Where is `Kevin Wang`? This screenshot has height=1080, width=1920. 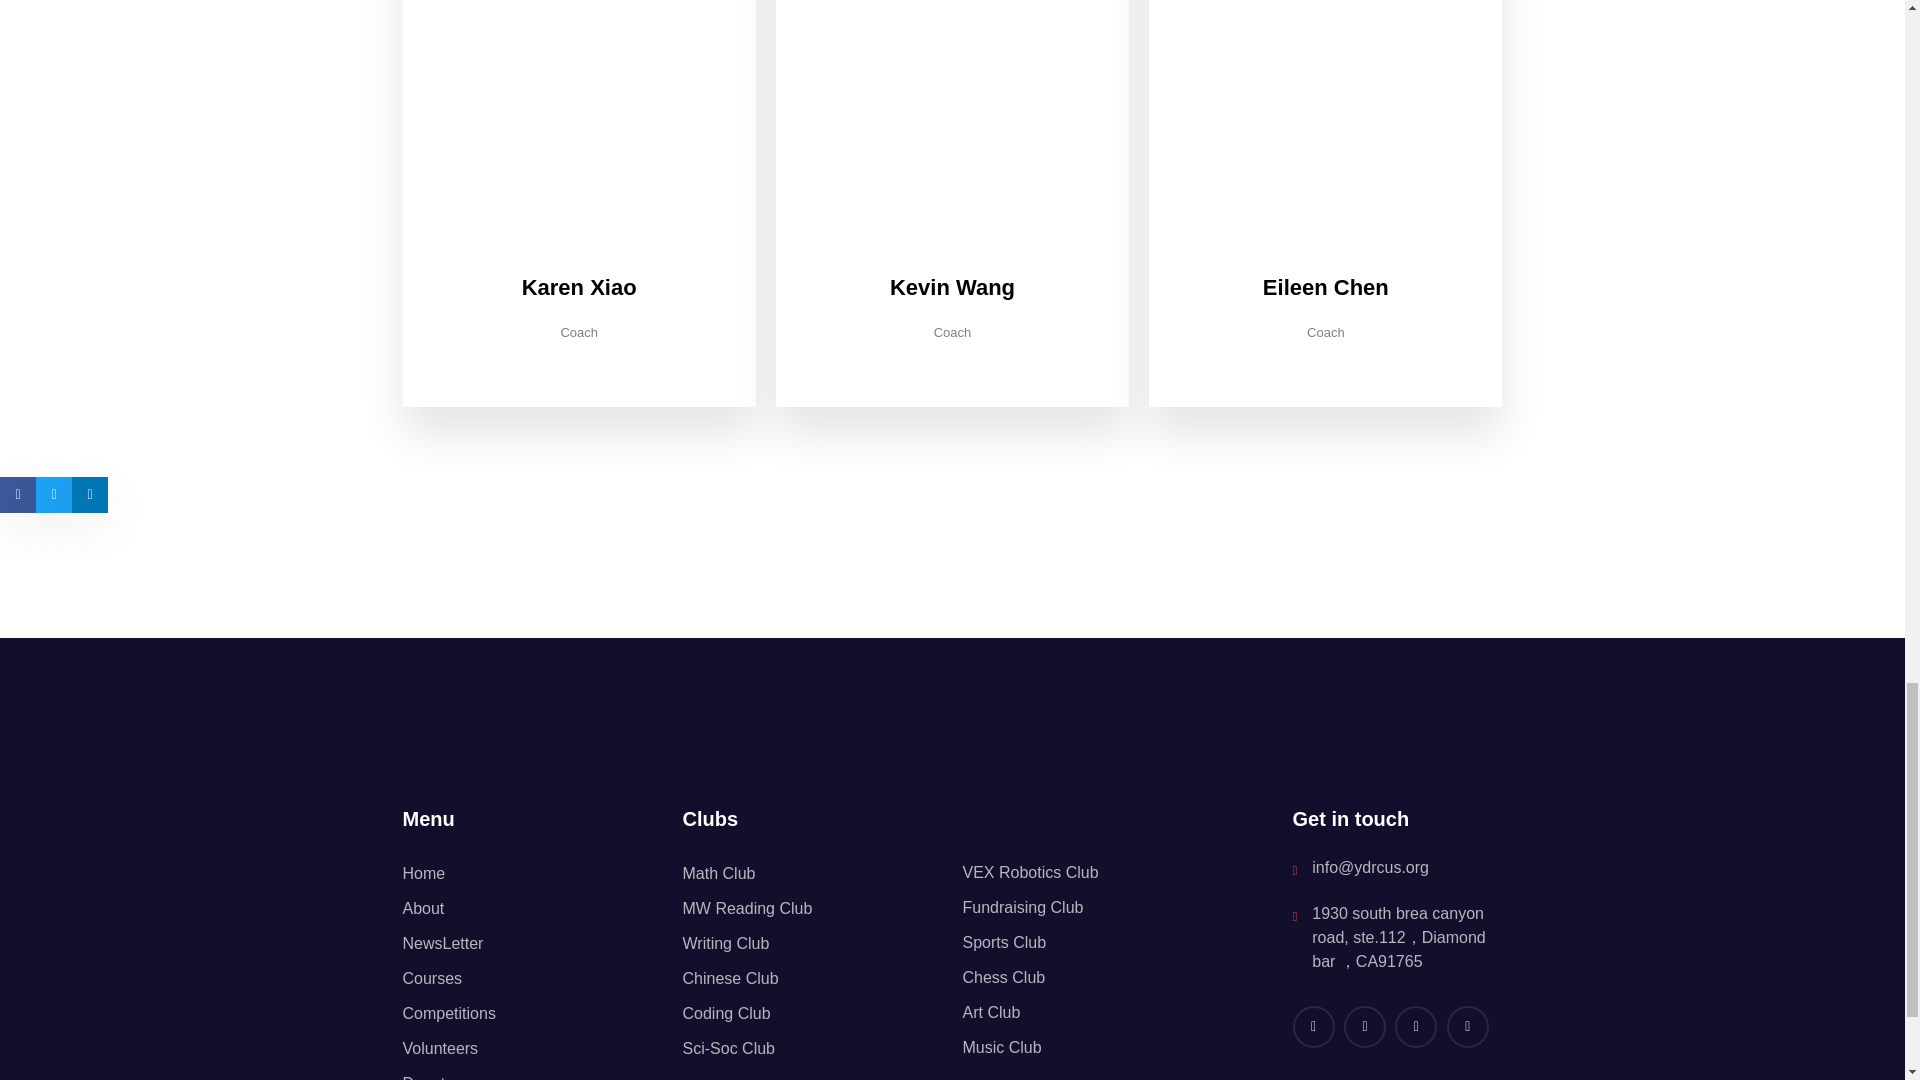
Kevin Wang is located at coordinates (952, 288).